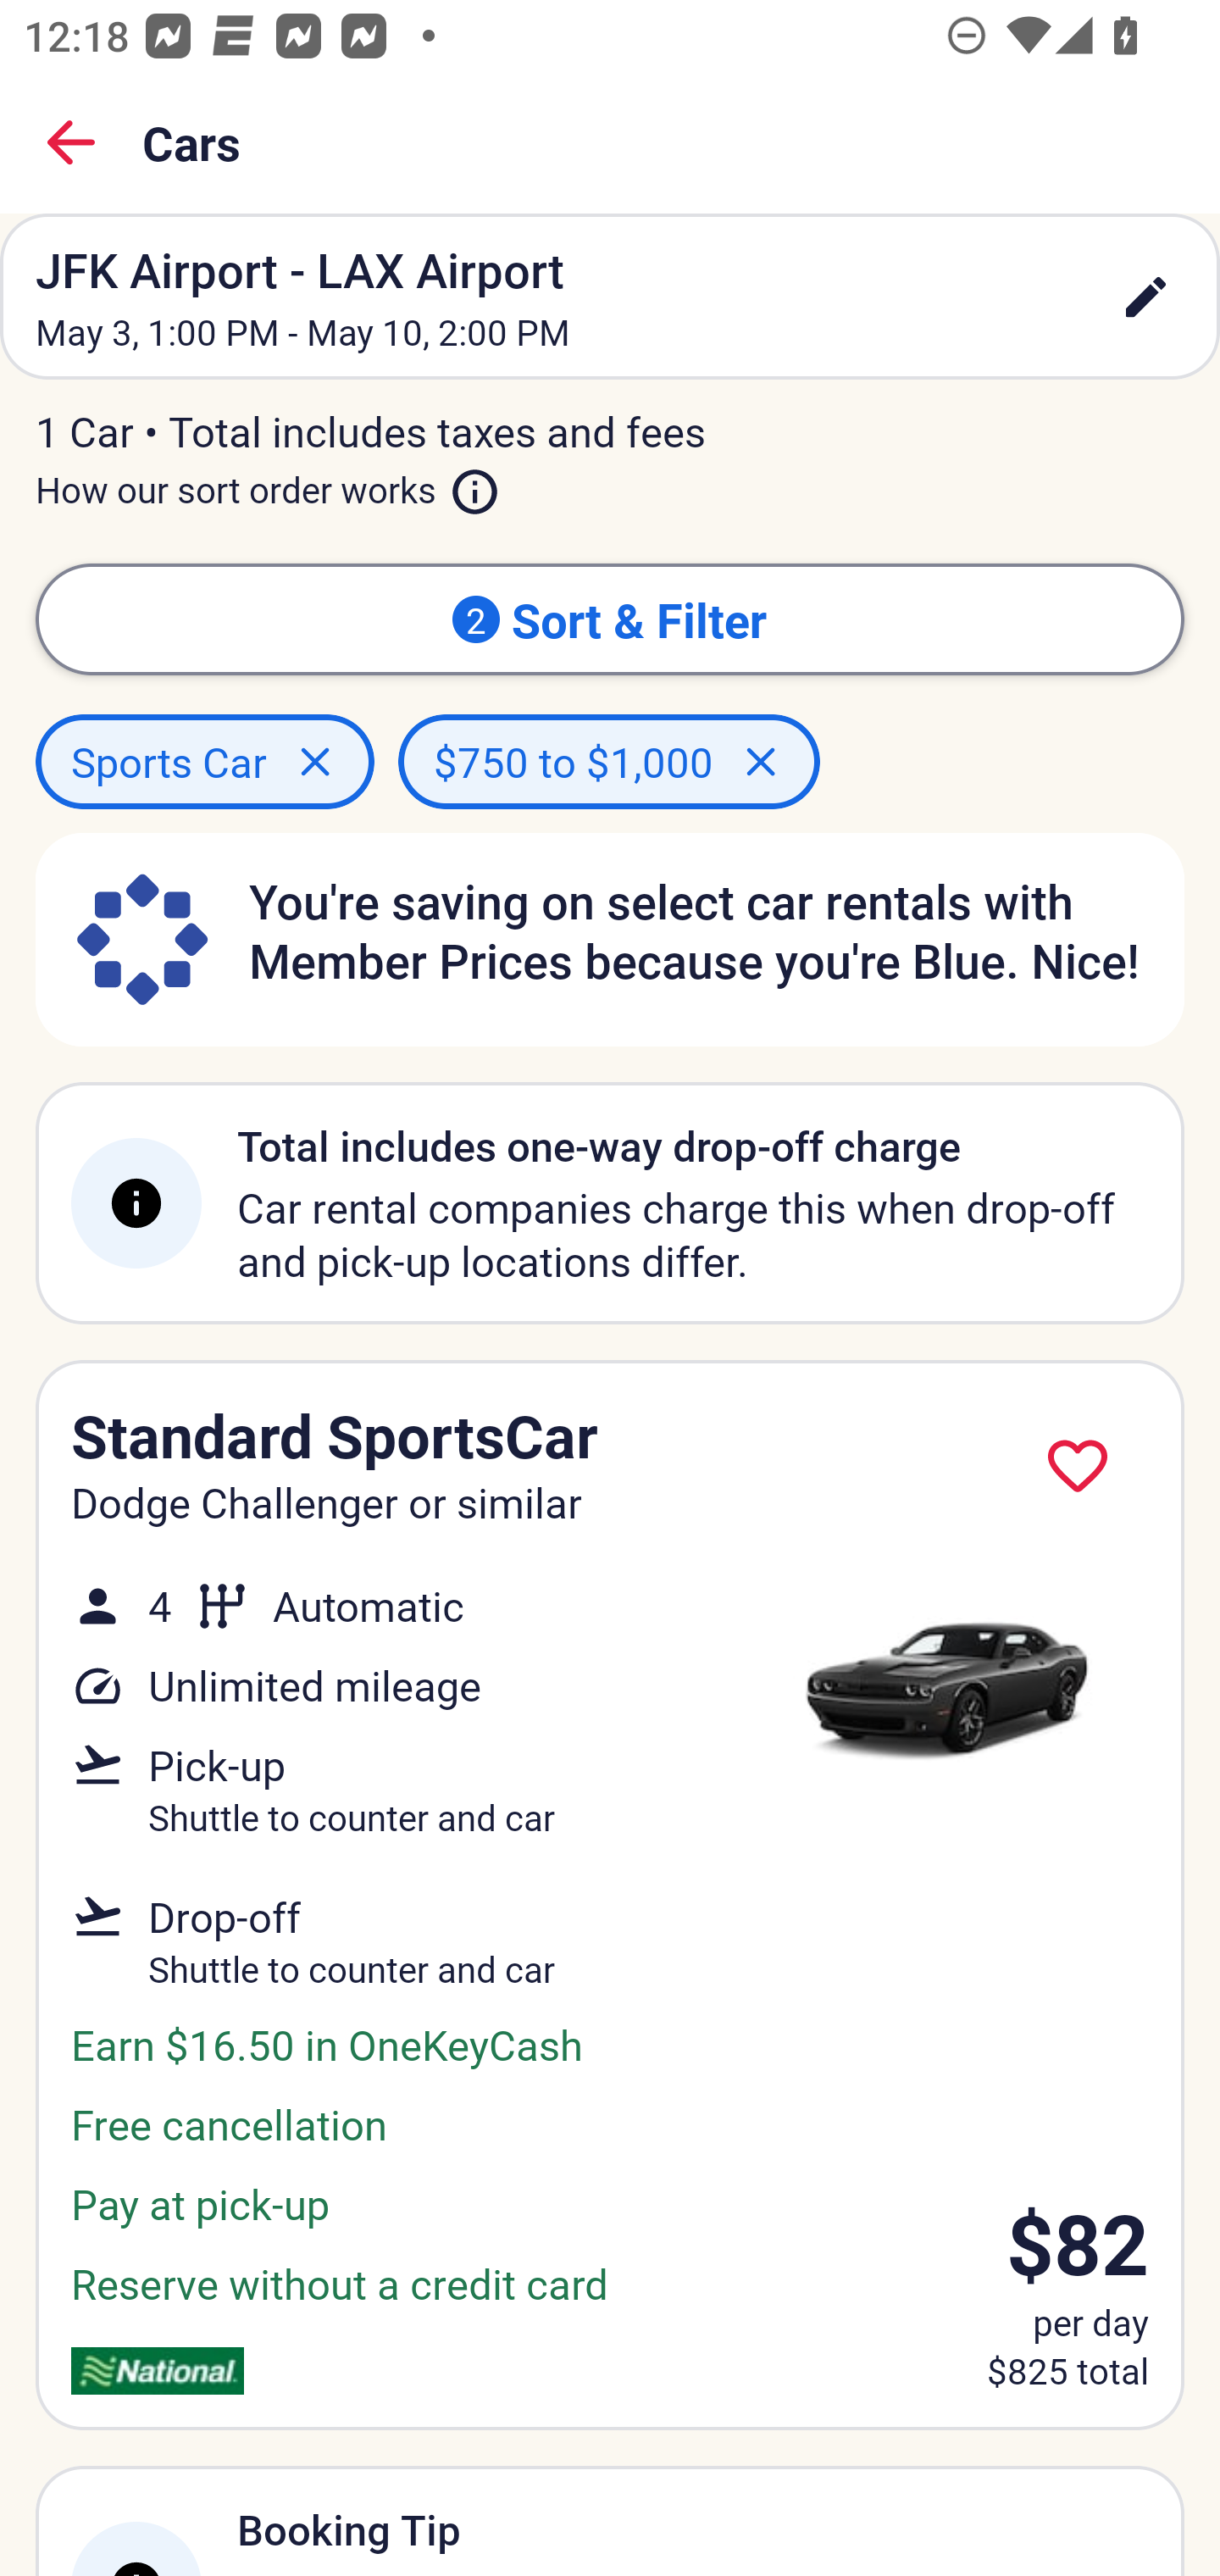 Image resolution: width=1220 pixels, height=2576 pixels. What do you see at coordinates (610, 619) in the screenshot?
I see `2 Sort & Filter` at bounding box center [610, 619].